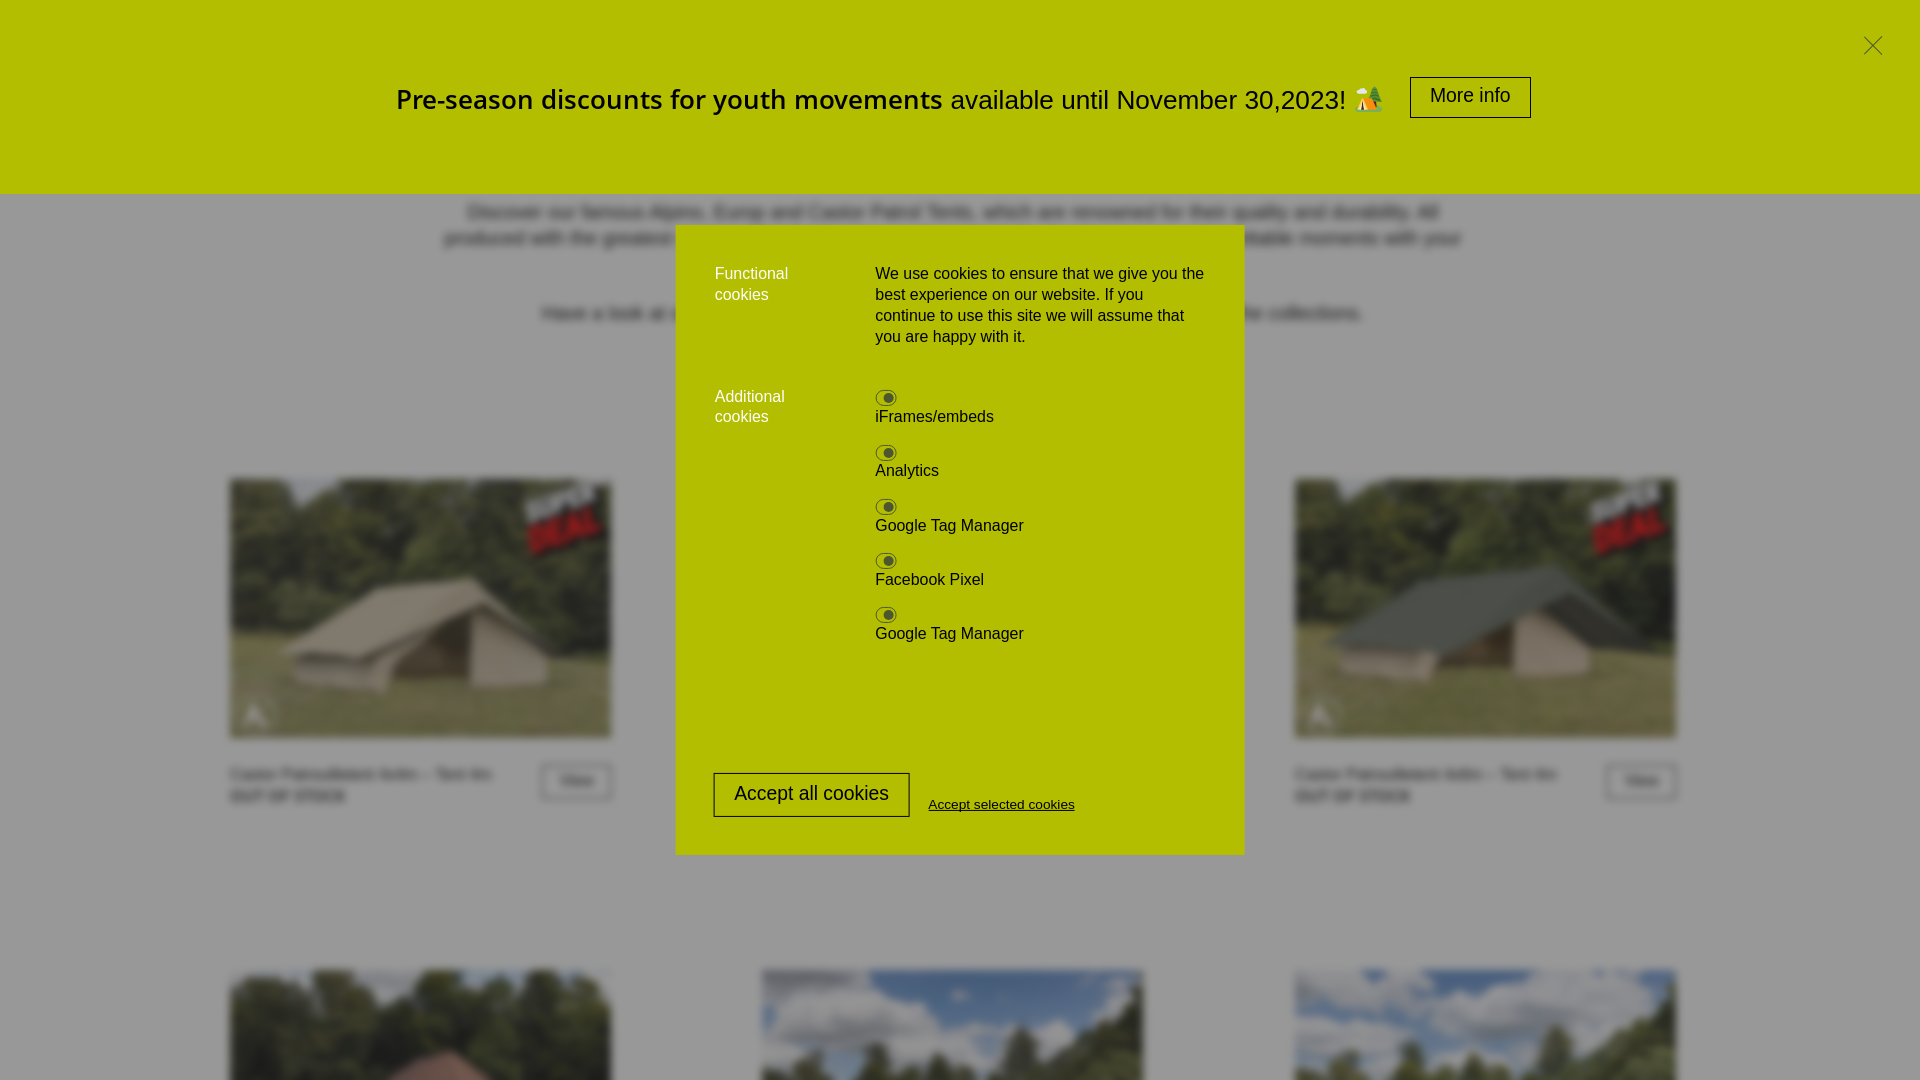 Image resolution: width=1920 pixels, height=1080 pixels. What do you see at coordinates (842, 36) in the screenshot?
I see `Contact` at bounding box center [842, 36].